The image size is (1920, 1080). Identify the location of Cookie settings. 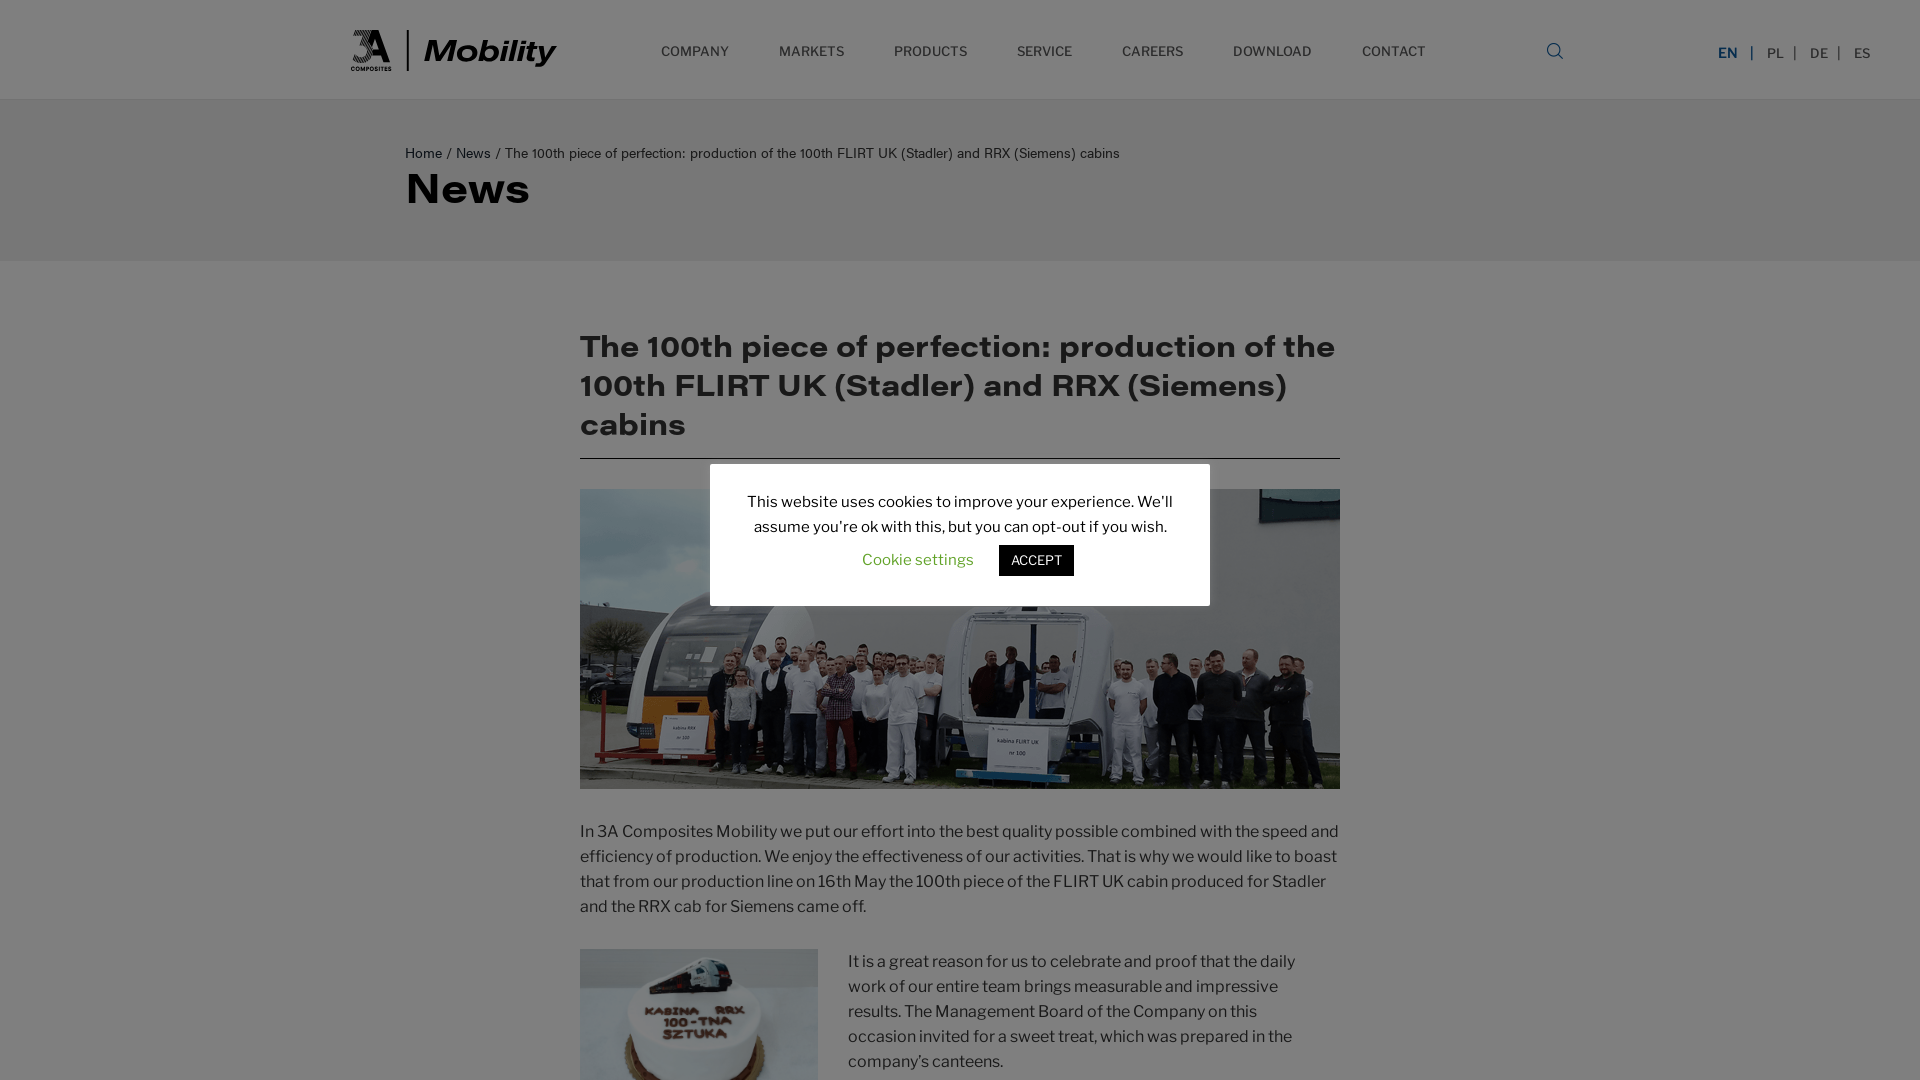
(918, 560).